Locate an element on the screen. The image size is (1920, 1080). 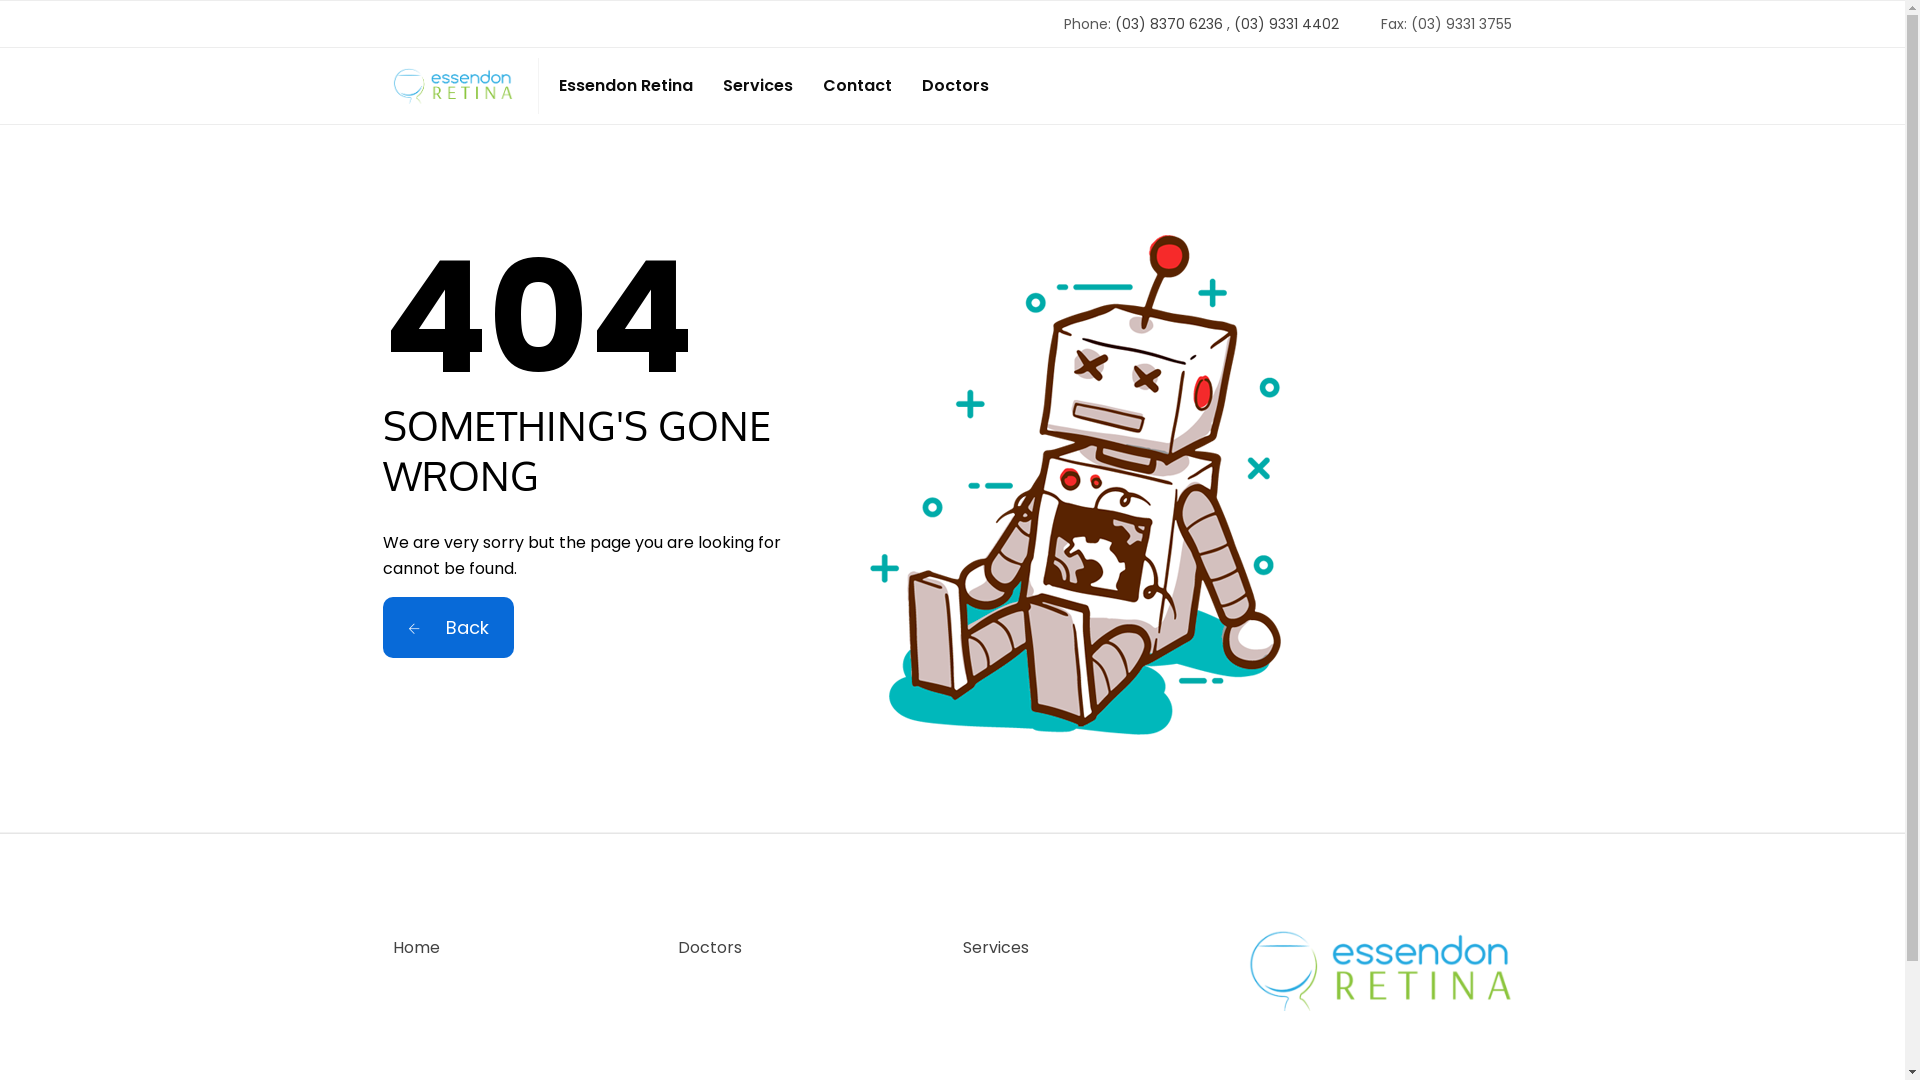
Home is located at coordinates (416, 948).